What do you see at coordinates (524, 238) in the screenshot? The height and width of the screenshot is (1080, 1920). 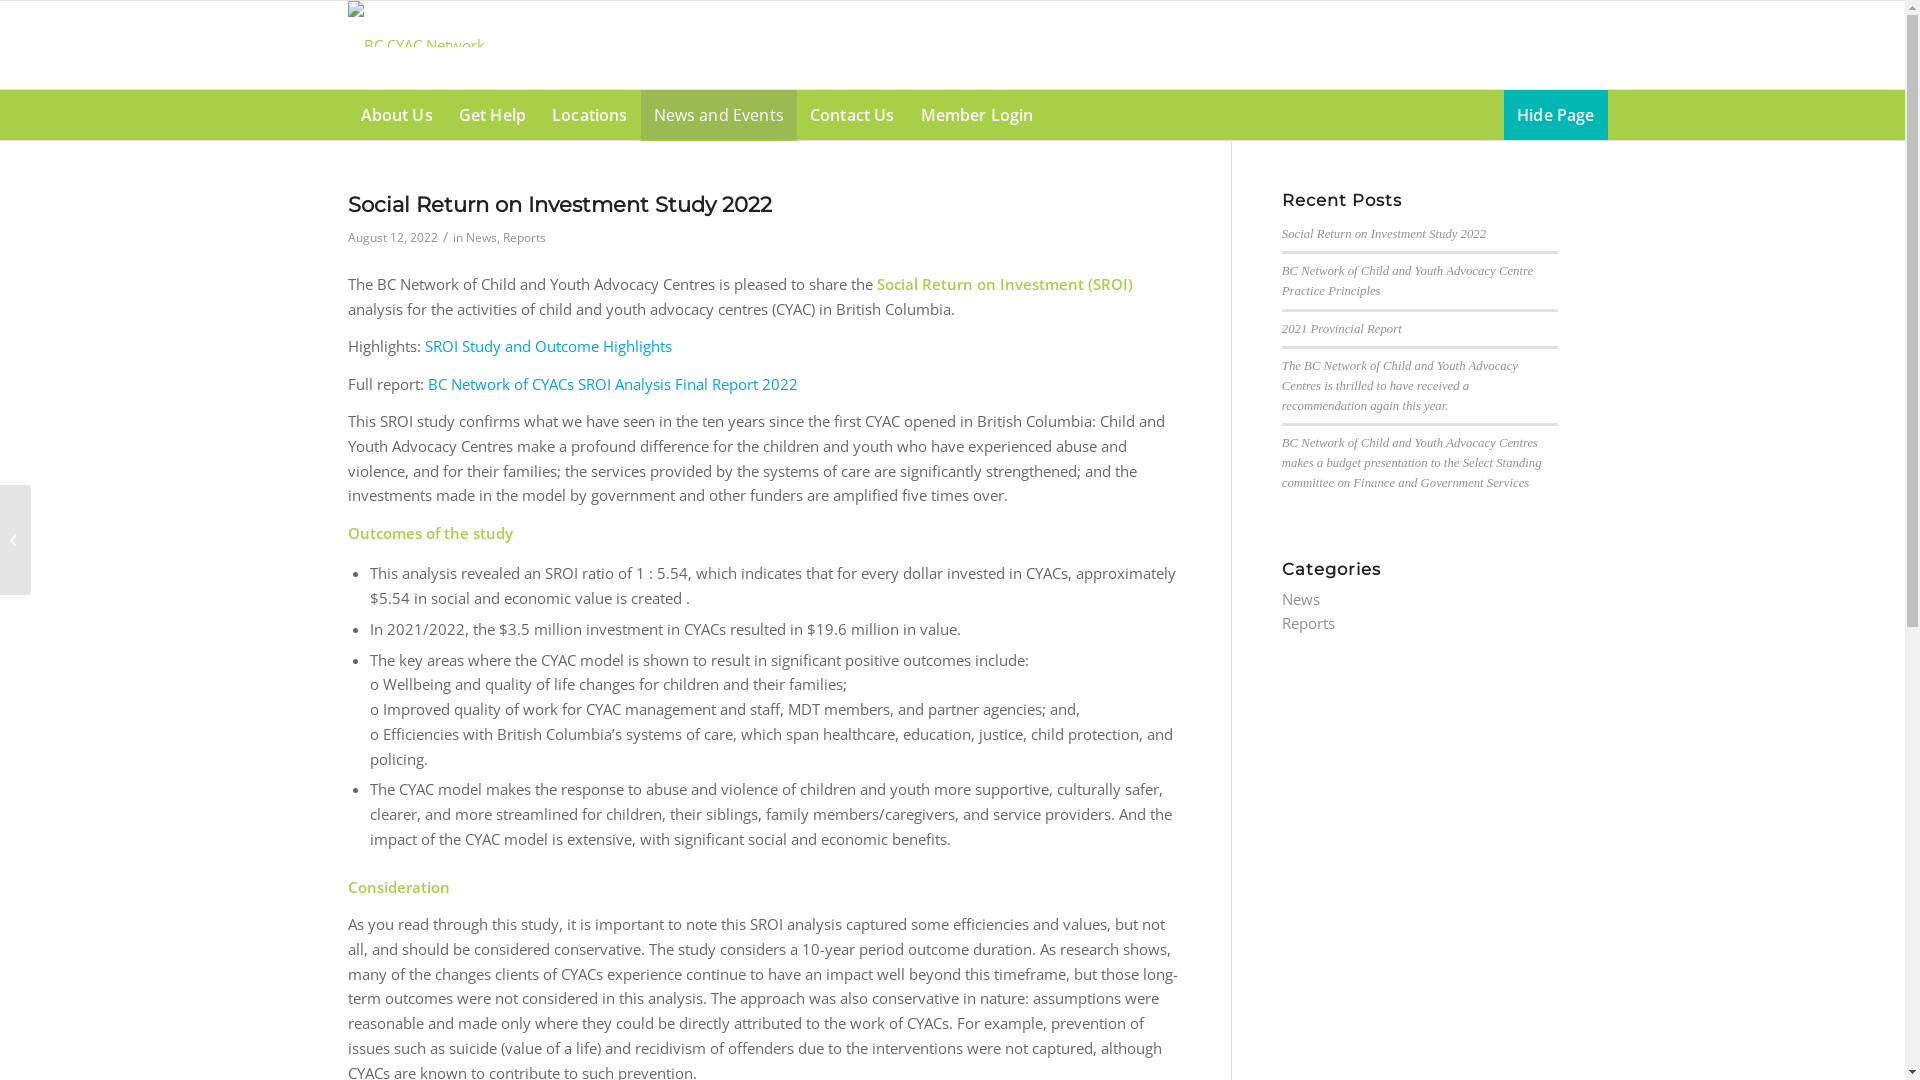 I see `Reports` at bounding box center [524, 238].